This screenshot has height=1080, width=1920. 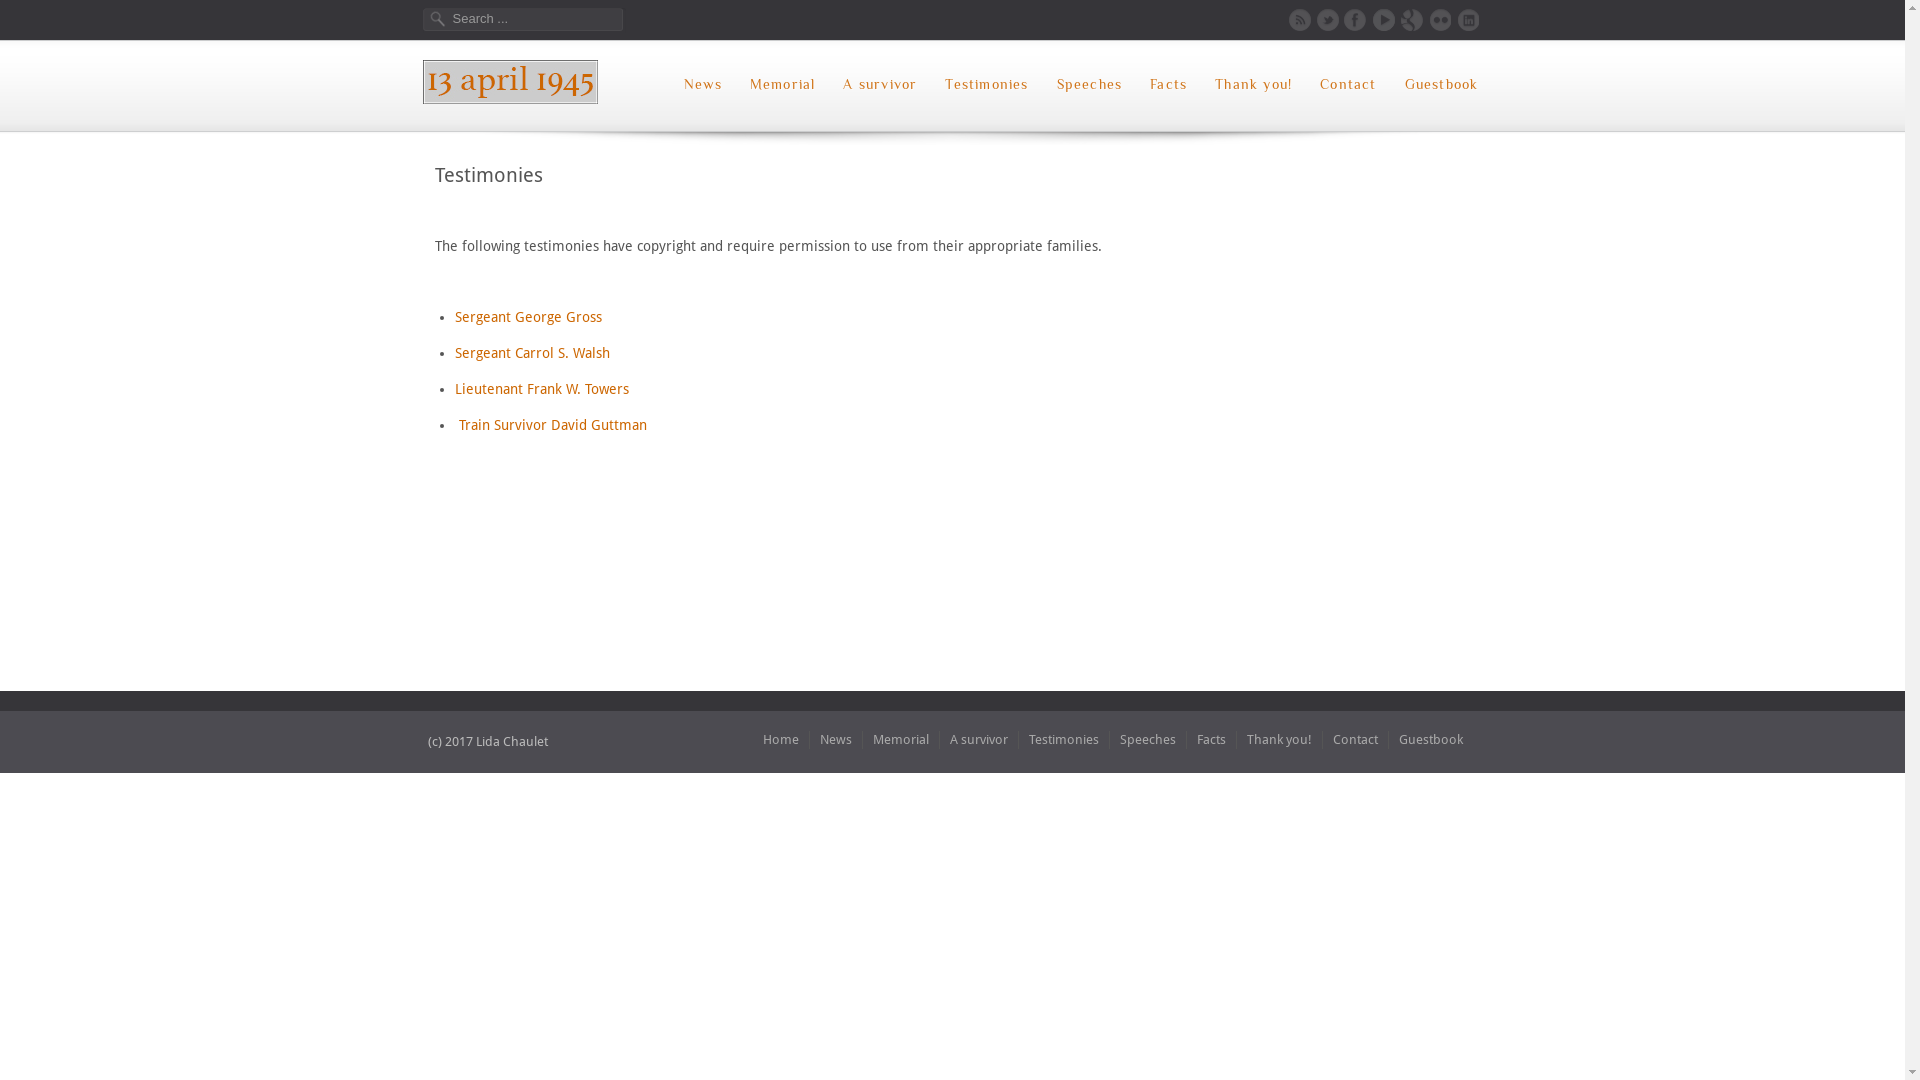 I want to click on Speeches, so click(x=1148, y=740).